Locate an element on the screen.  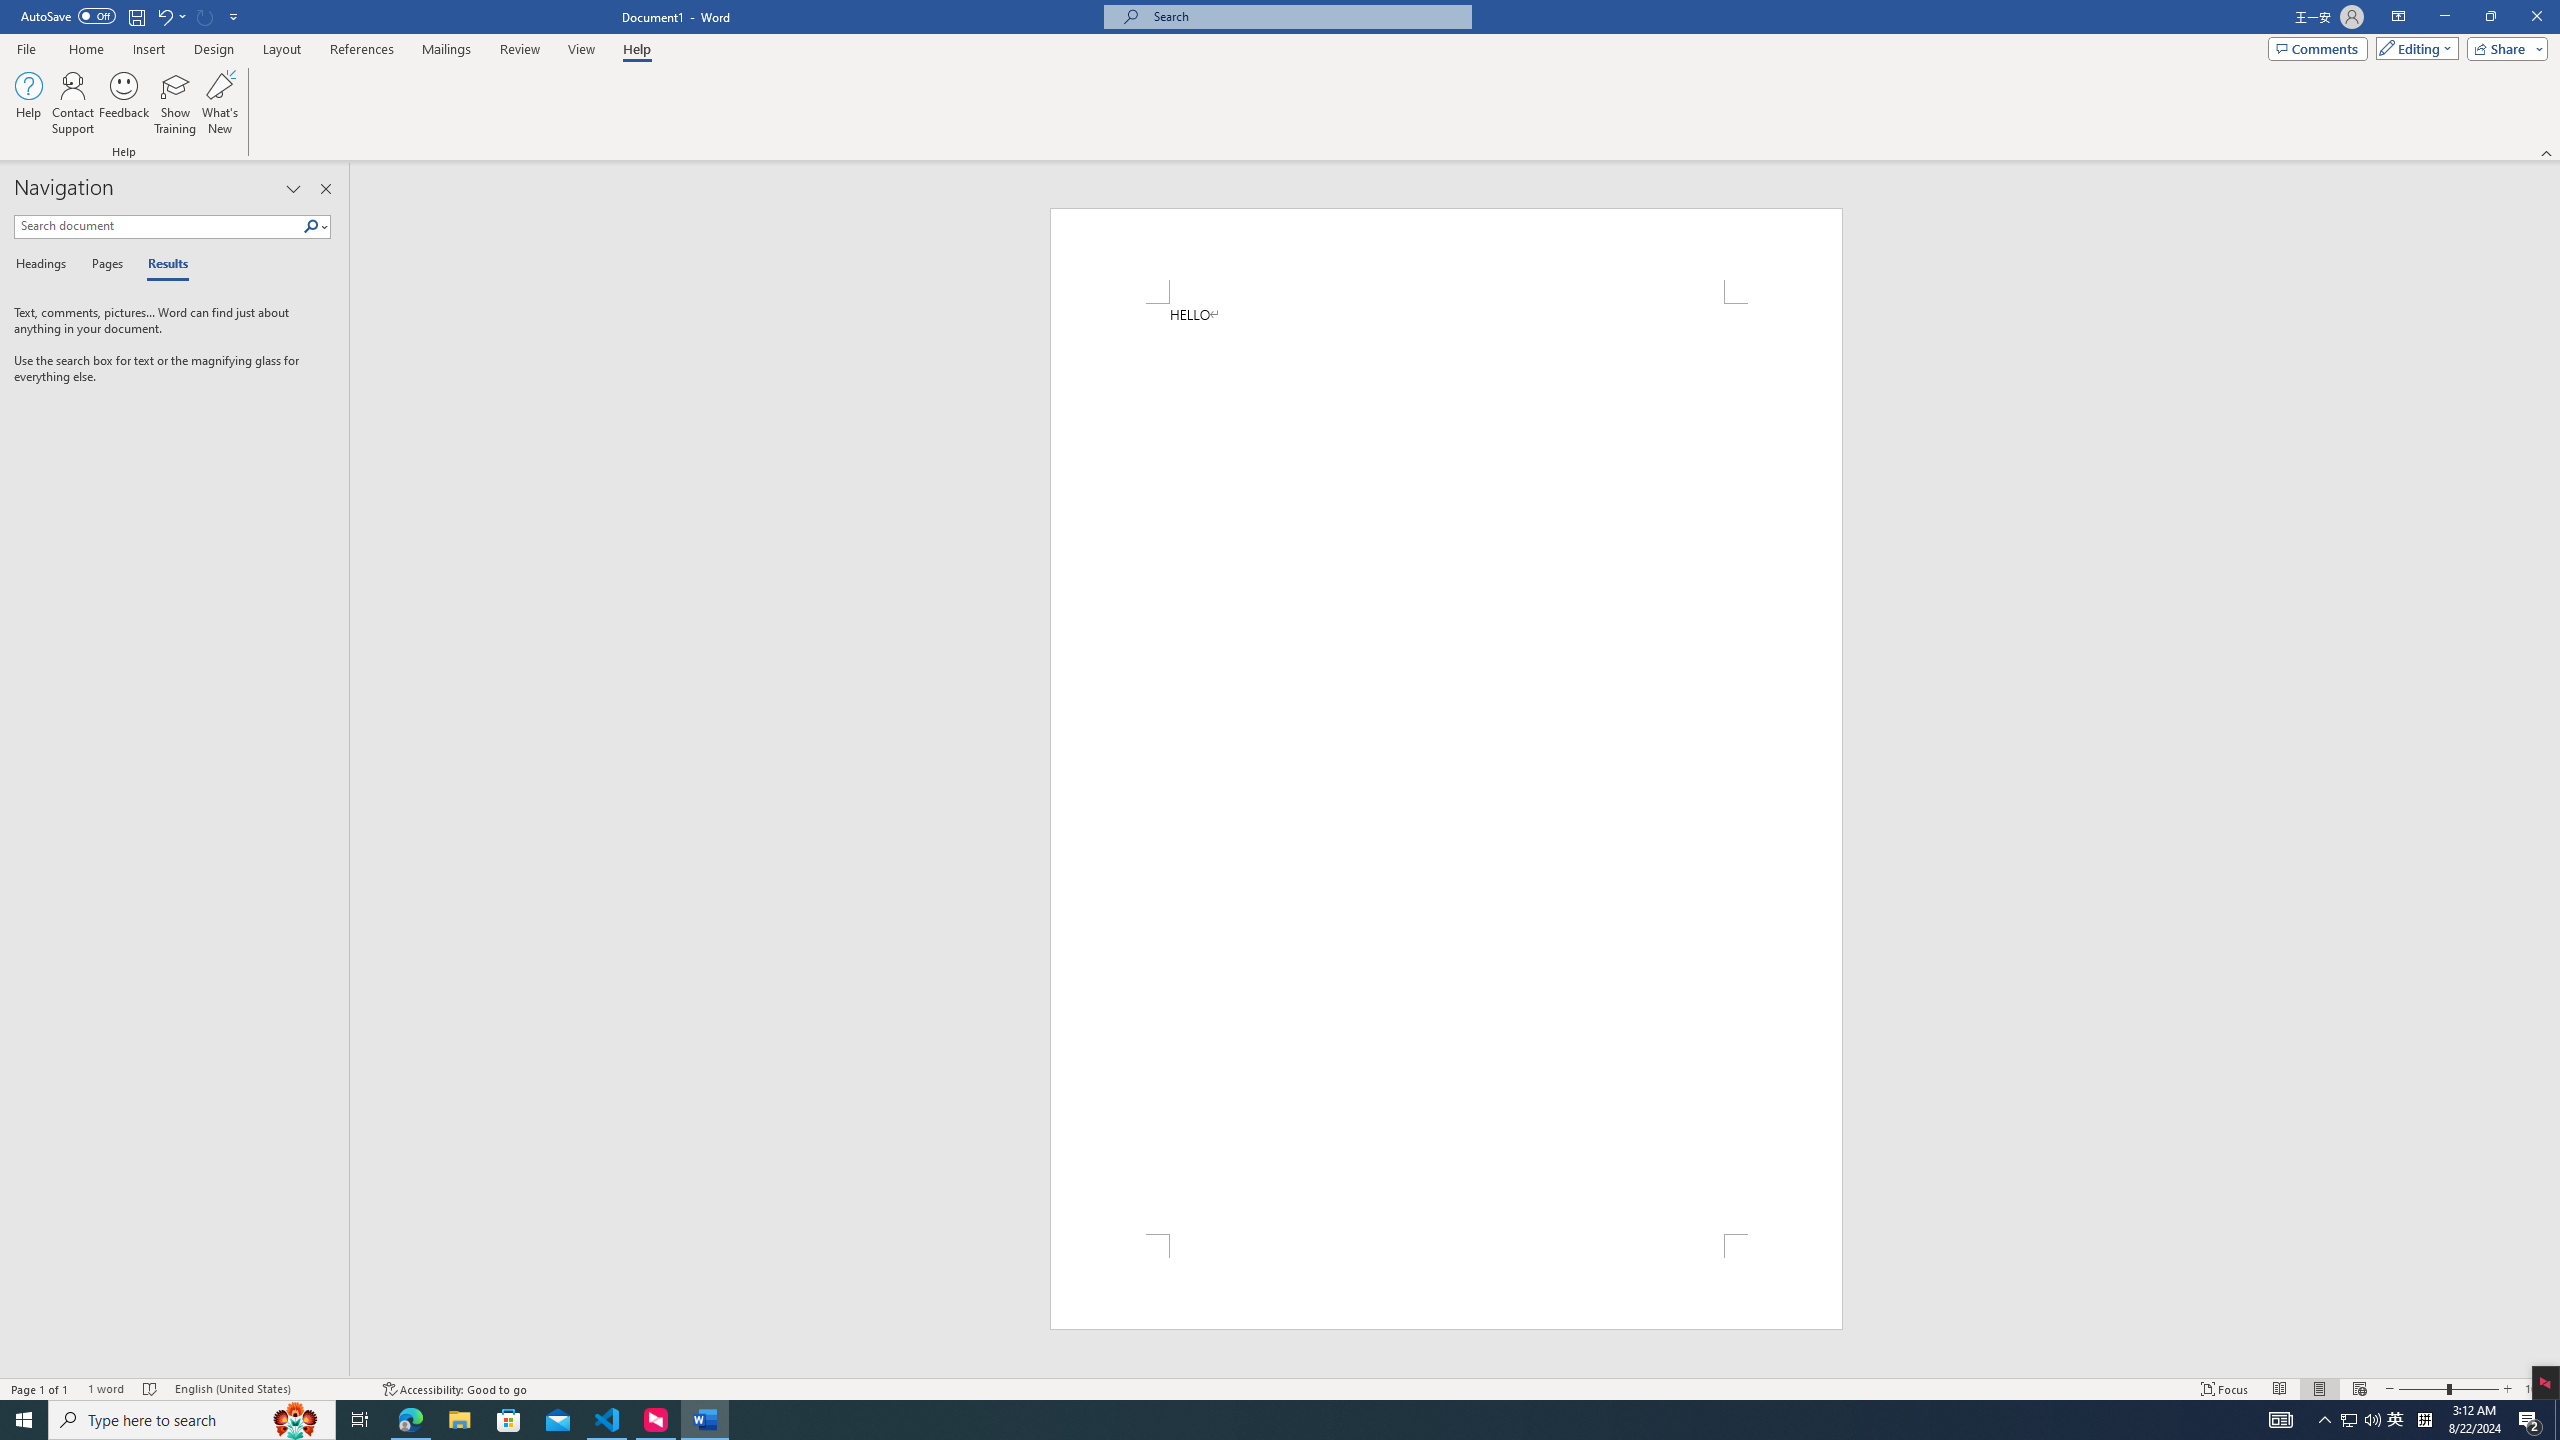
References is located at coordinates (362, 49).